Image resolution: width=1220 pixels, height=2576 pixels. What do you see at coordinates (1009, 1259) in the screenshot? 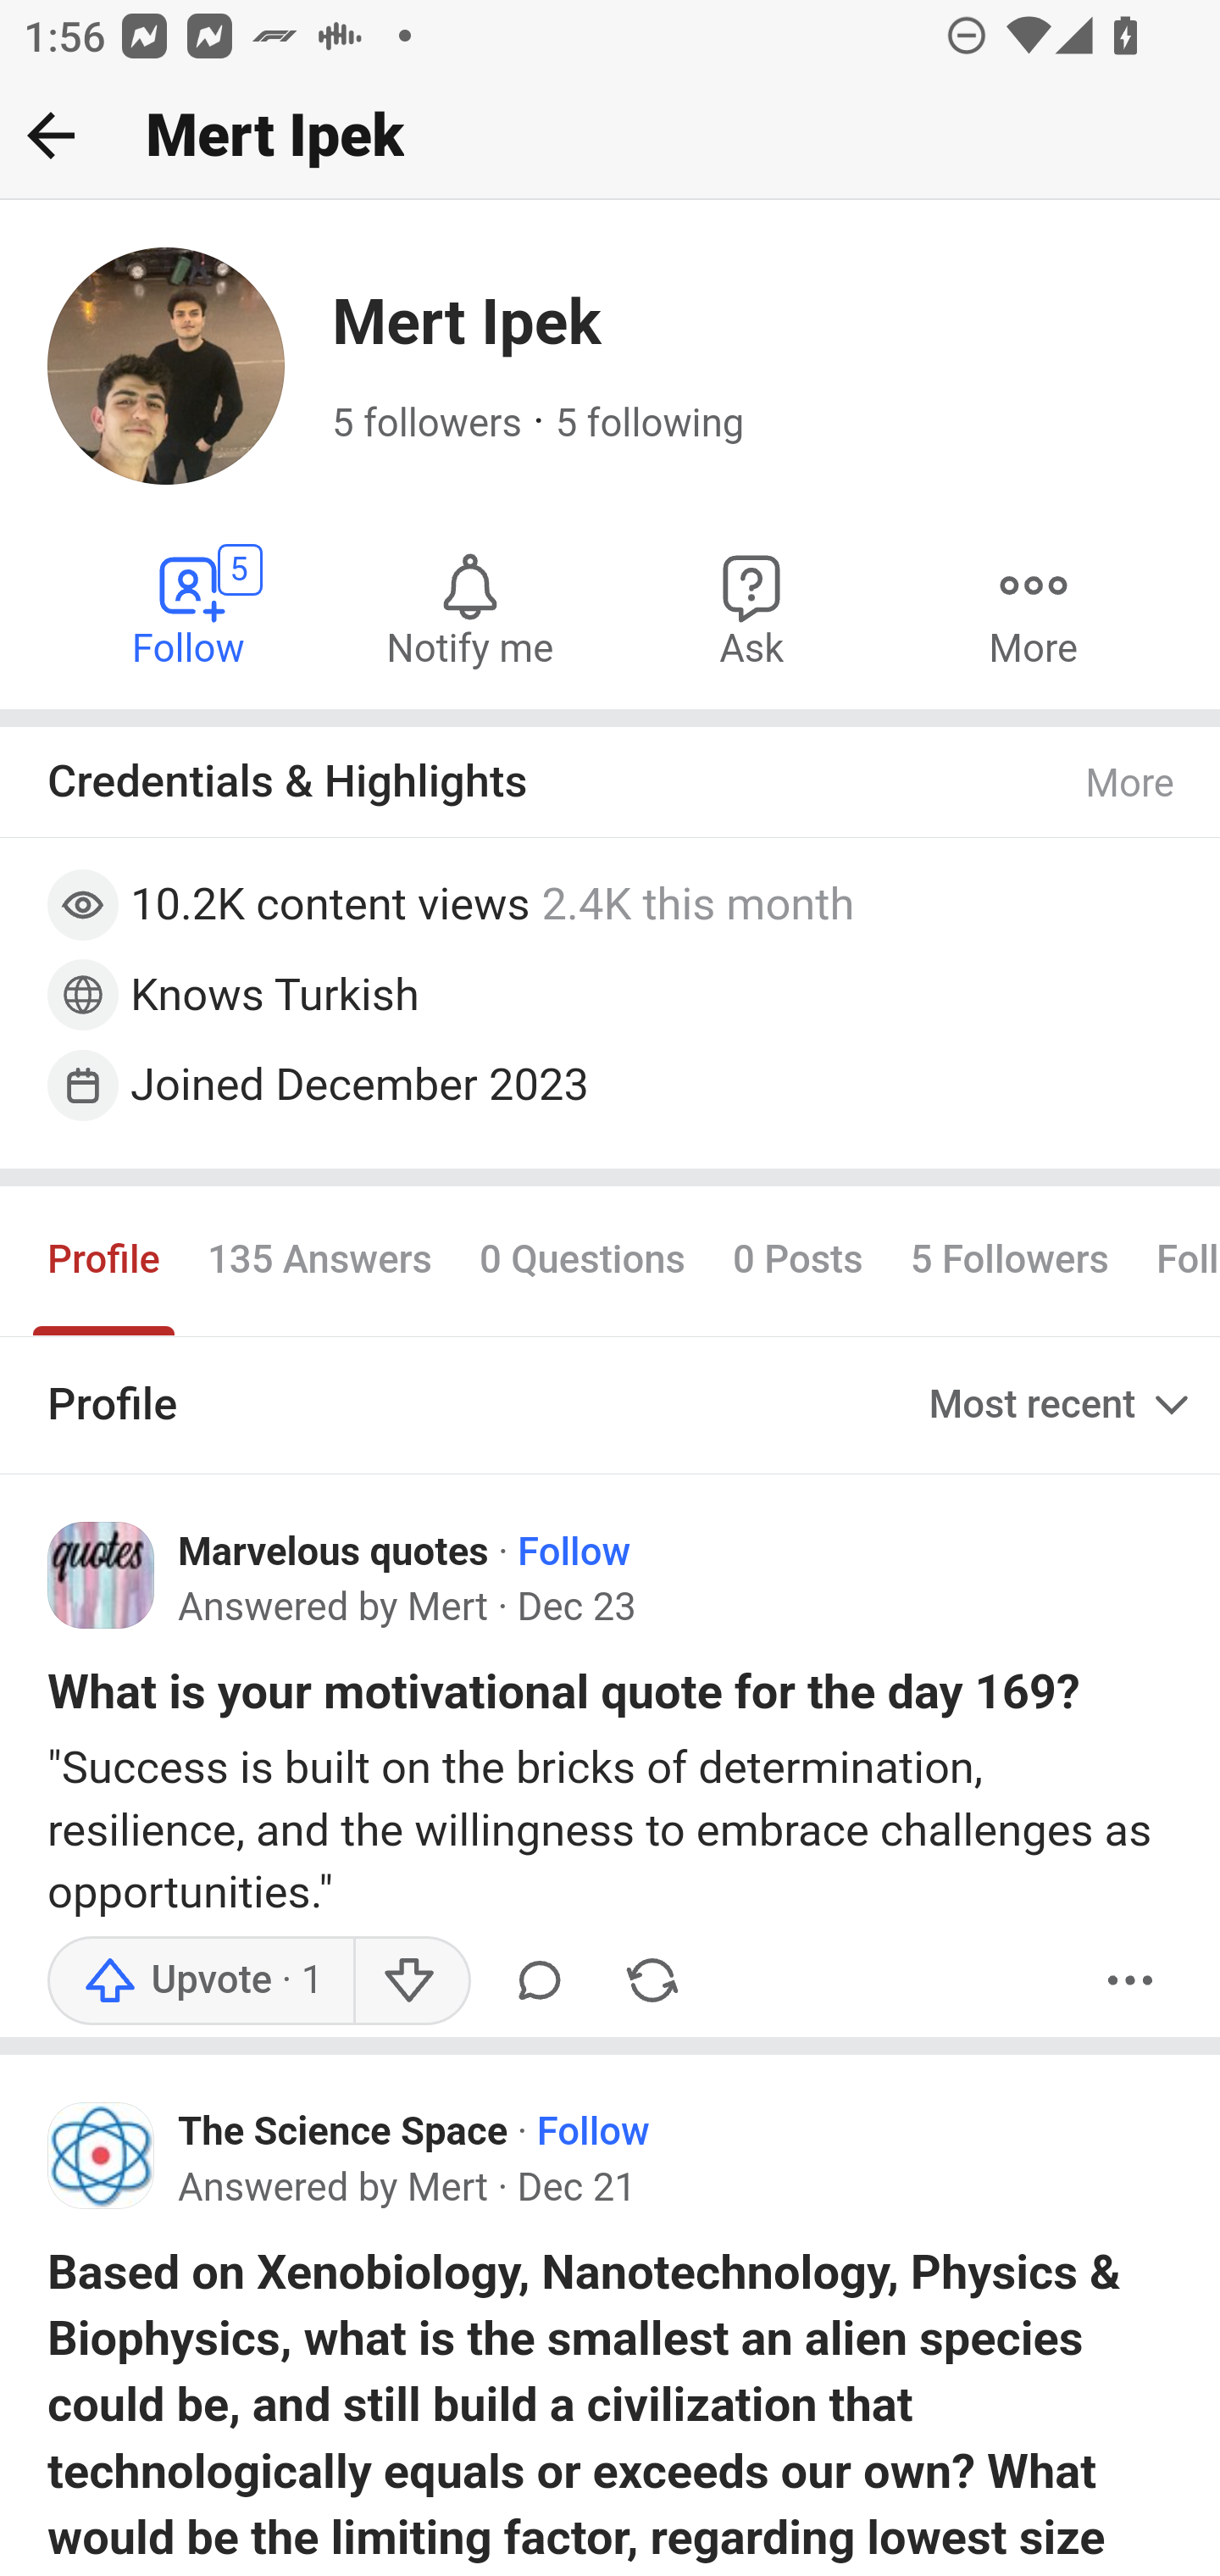
I see `5 Followers` at bounding box center [1009, 1259].